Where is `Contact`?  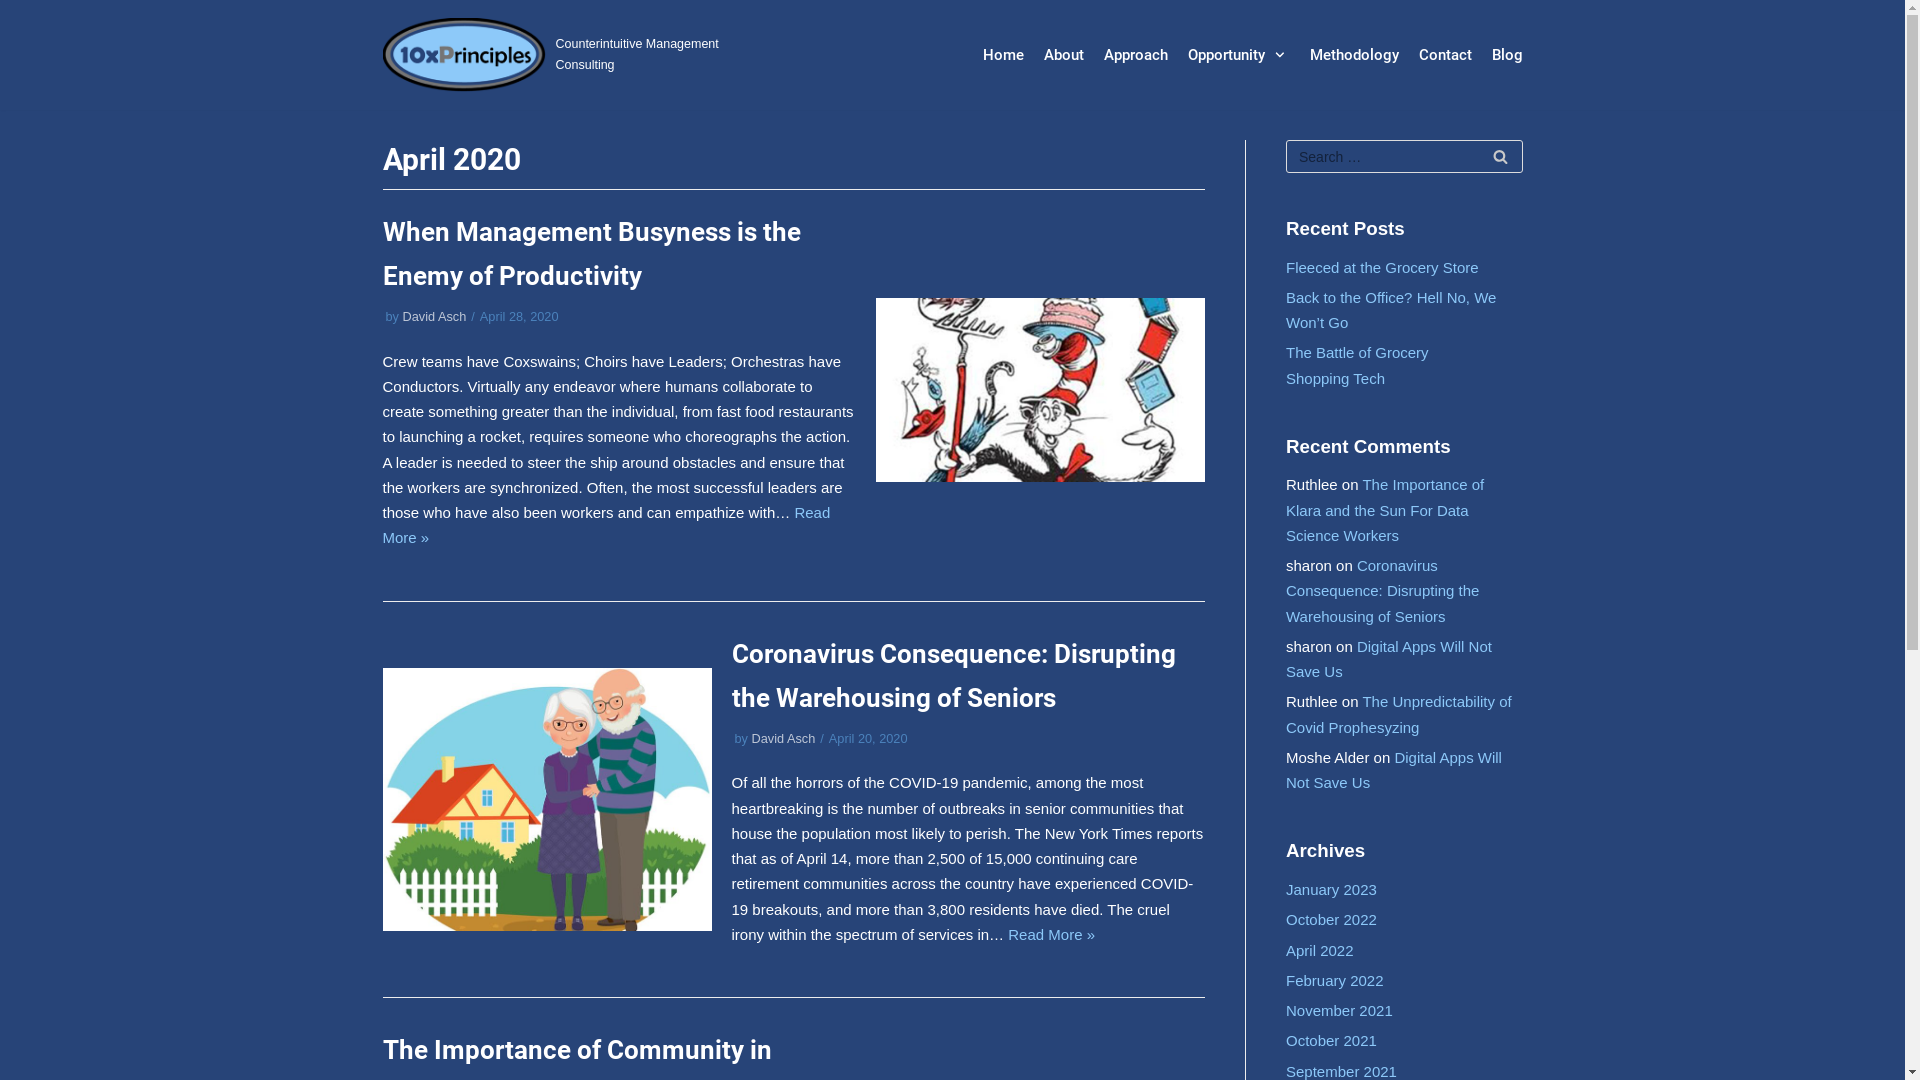
Contact is located at coordinates (1444, 56).